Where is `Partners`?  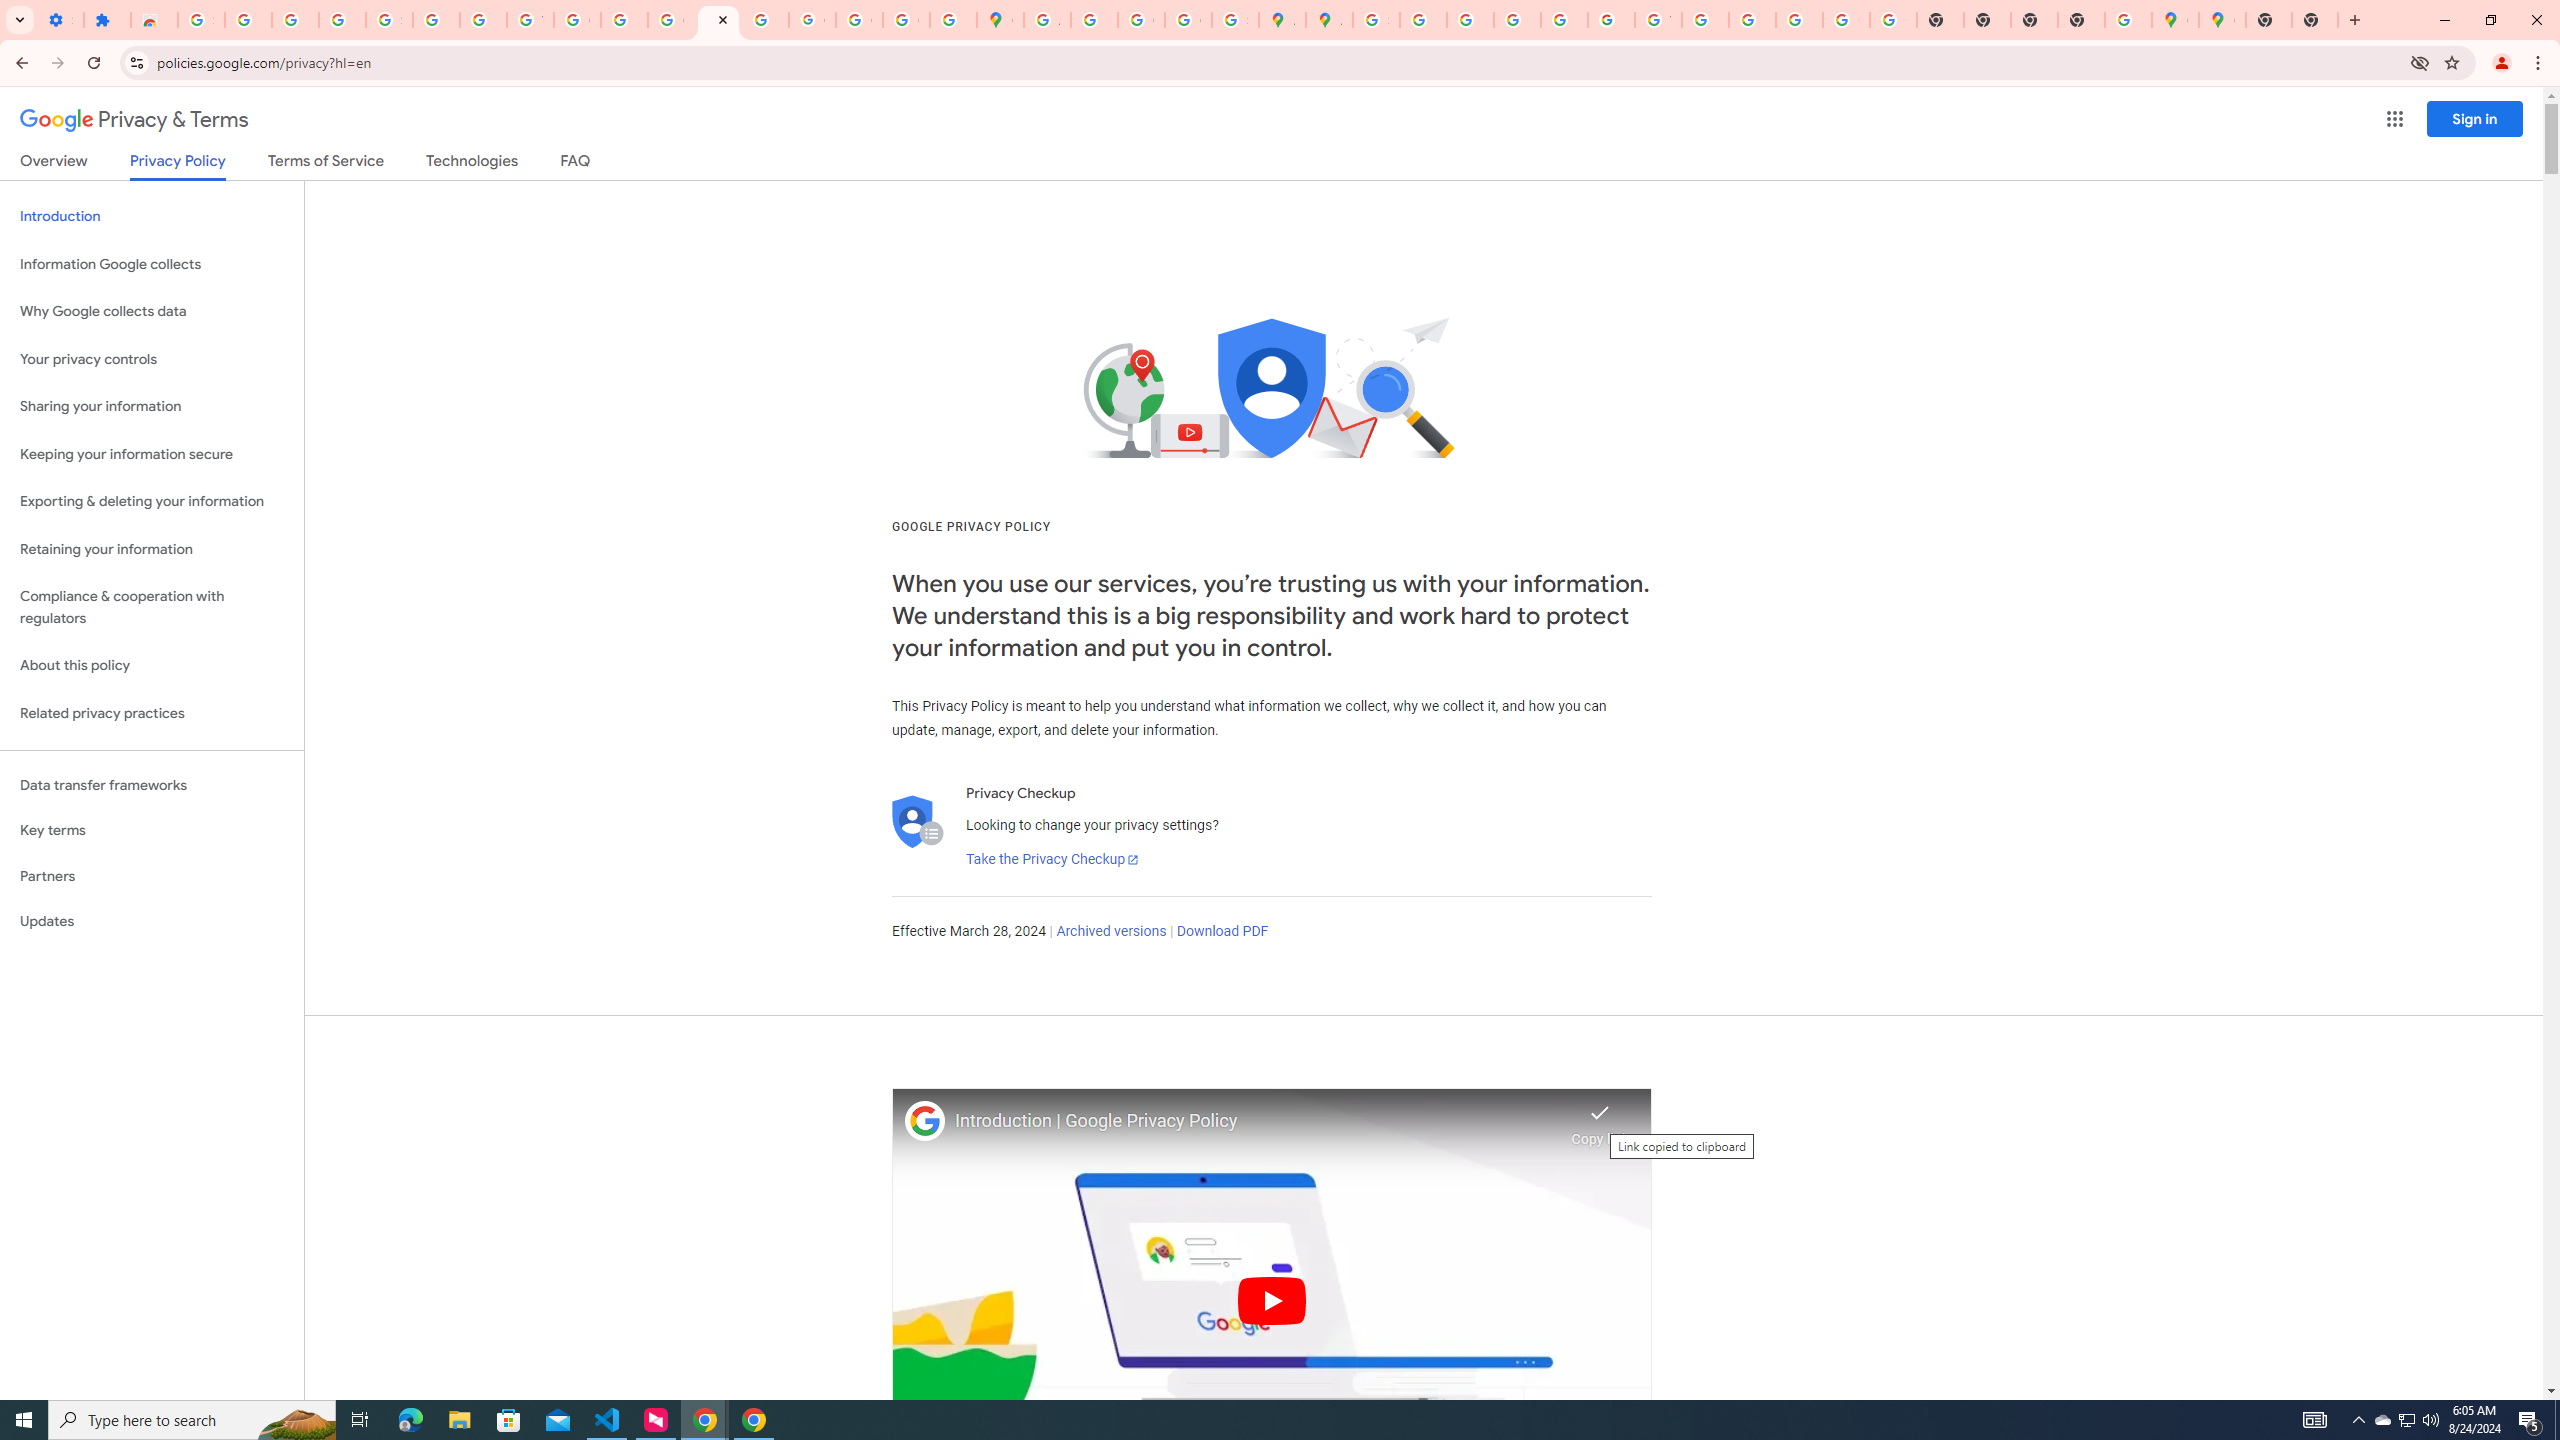 Partners is located at coordinates (152, 876).